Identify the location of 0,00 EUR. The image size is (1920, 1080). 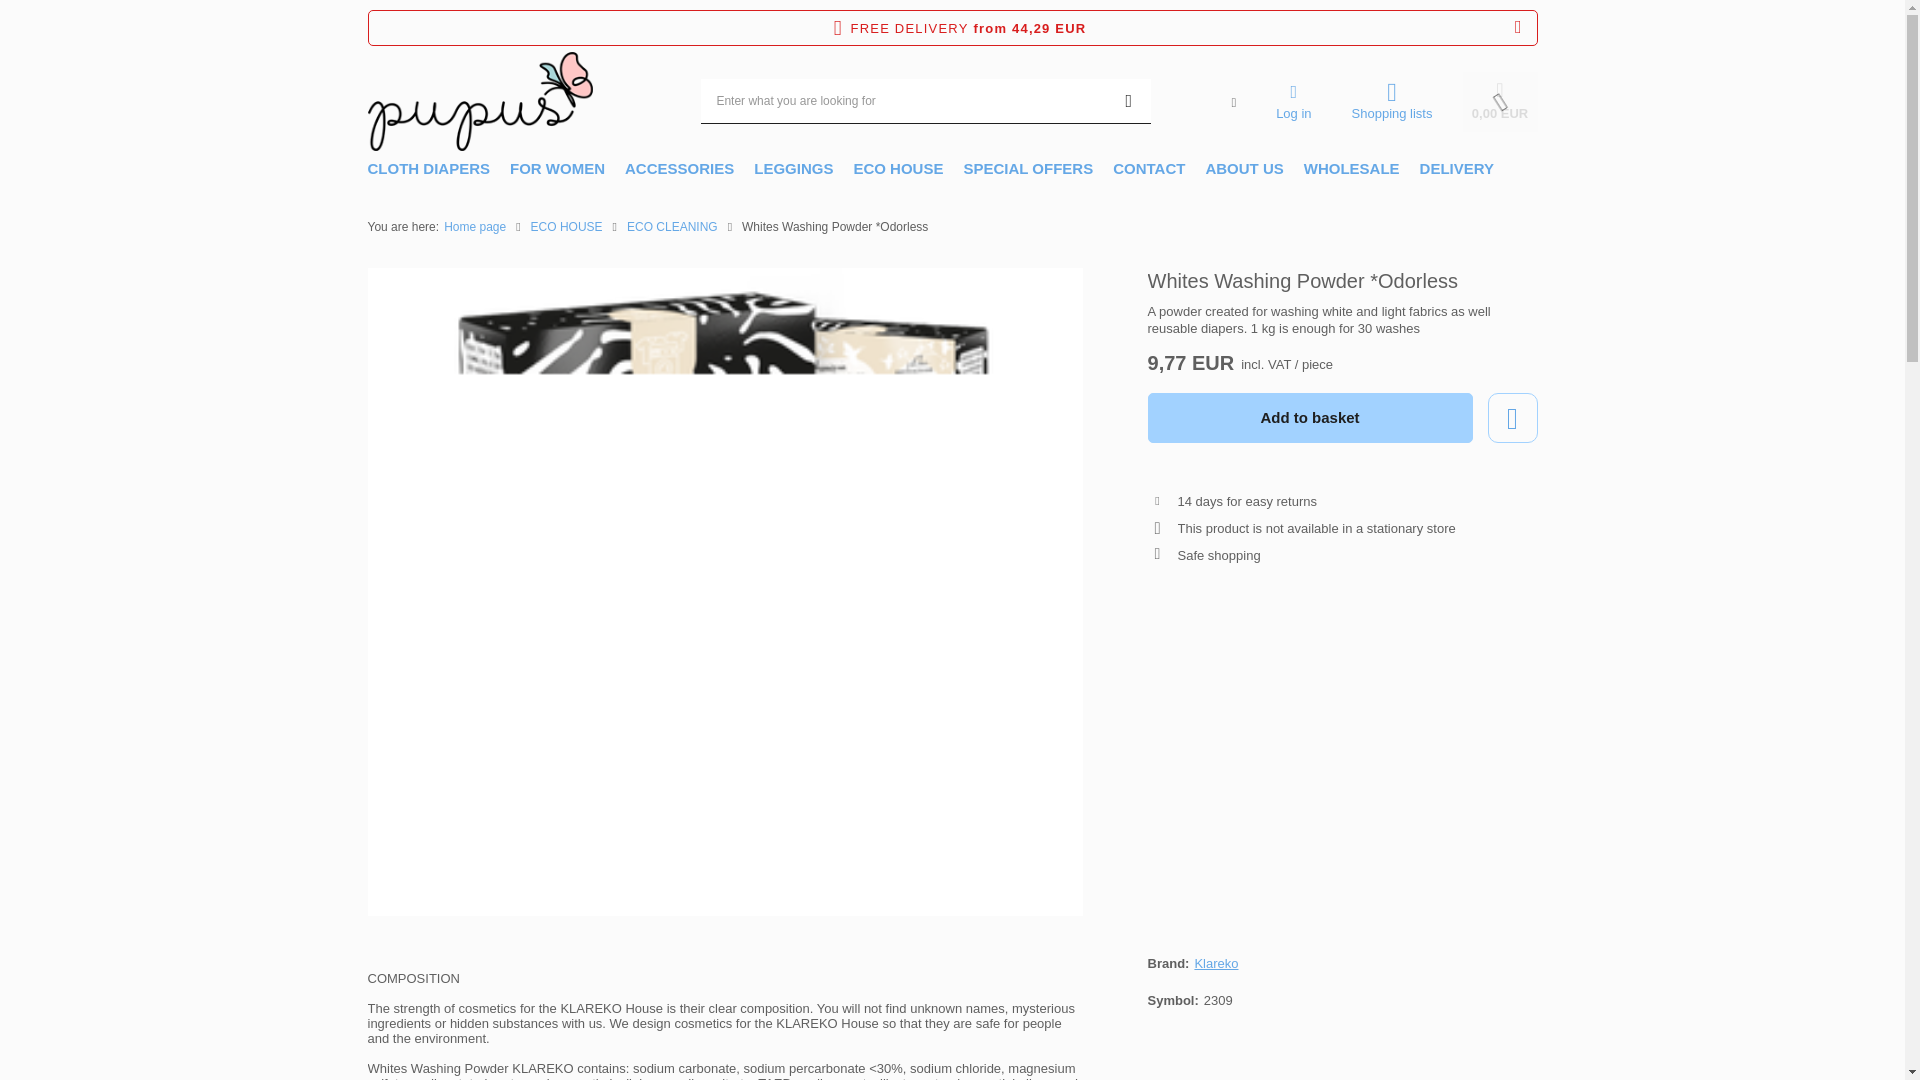
(1499, 102).